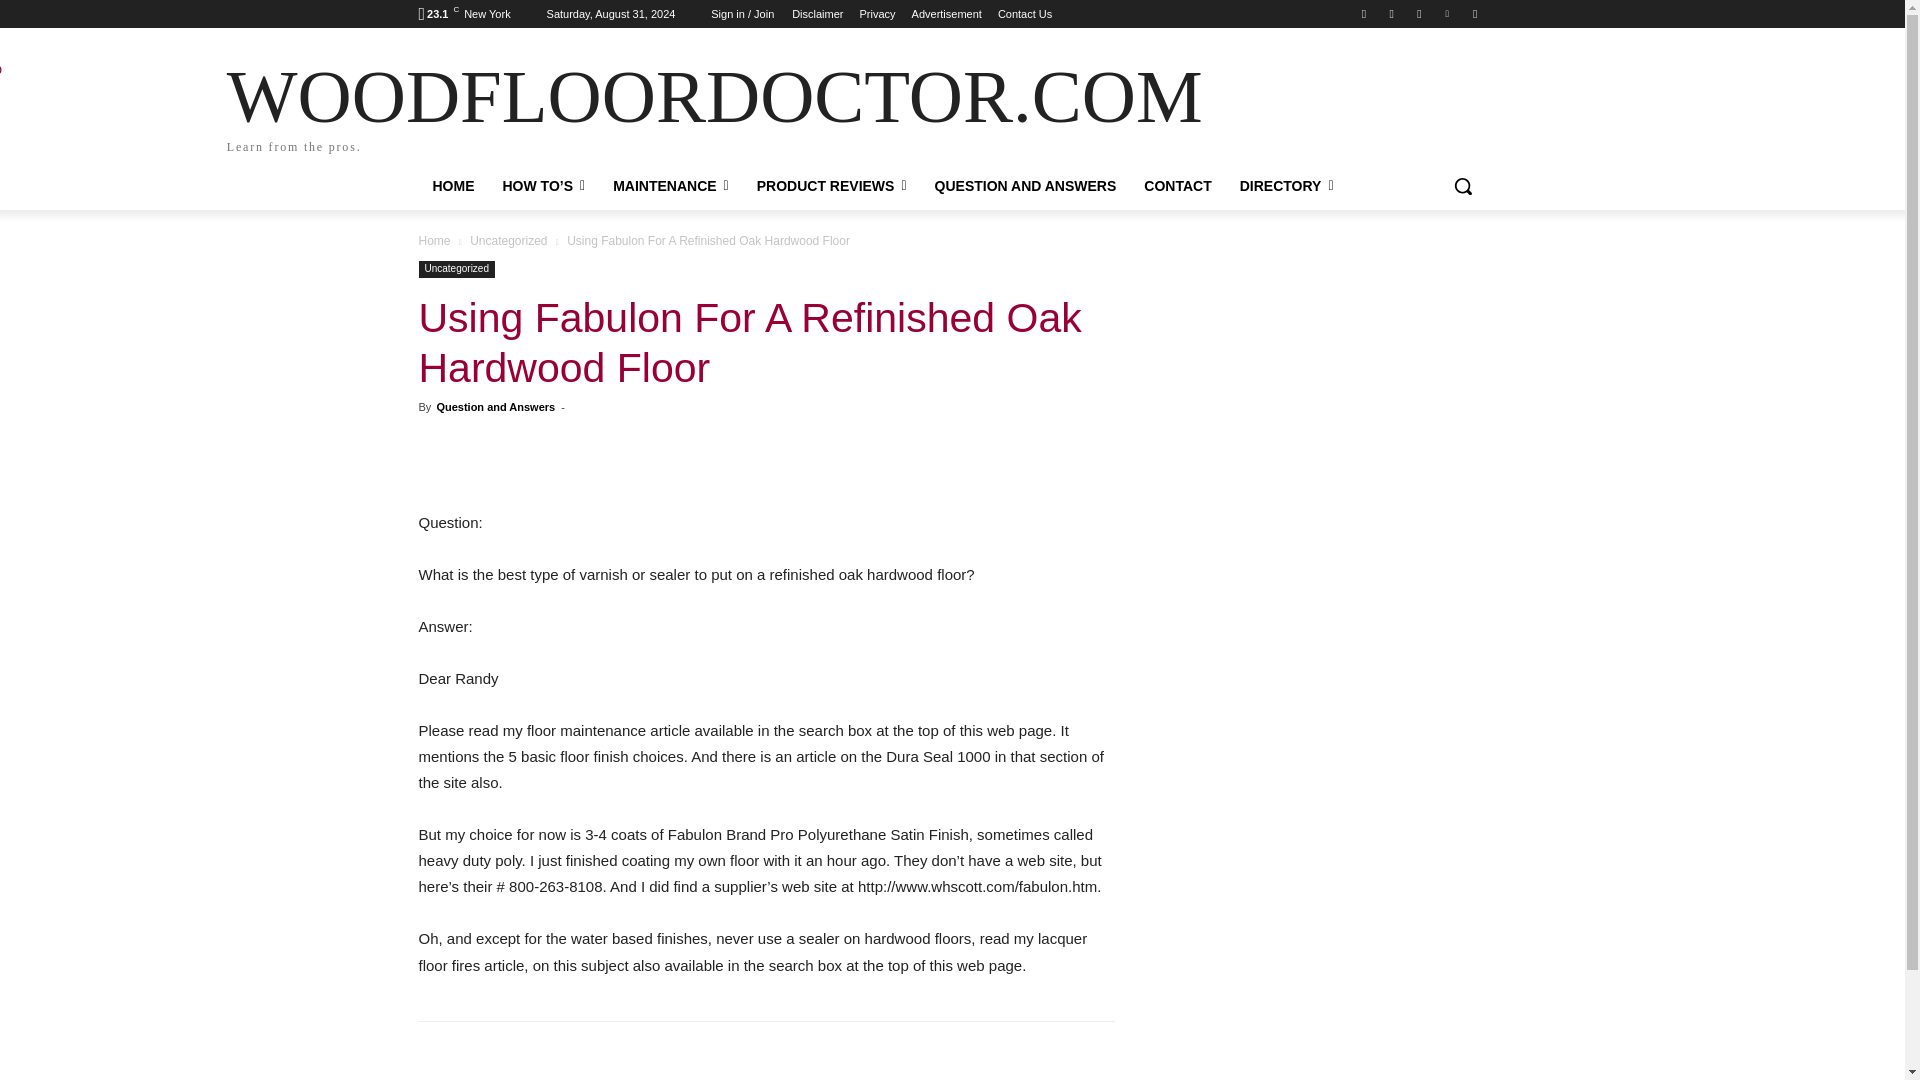 The height and width of the screenshot is (1080, 1920). What do you see at coordinates (816, 14) in the screenshot?
I see `Twitter` at bounding box center [816, 14].